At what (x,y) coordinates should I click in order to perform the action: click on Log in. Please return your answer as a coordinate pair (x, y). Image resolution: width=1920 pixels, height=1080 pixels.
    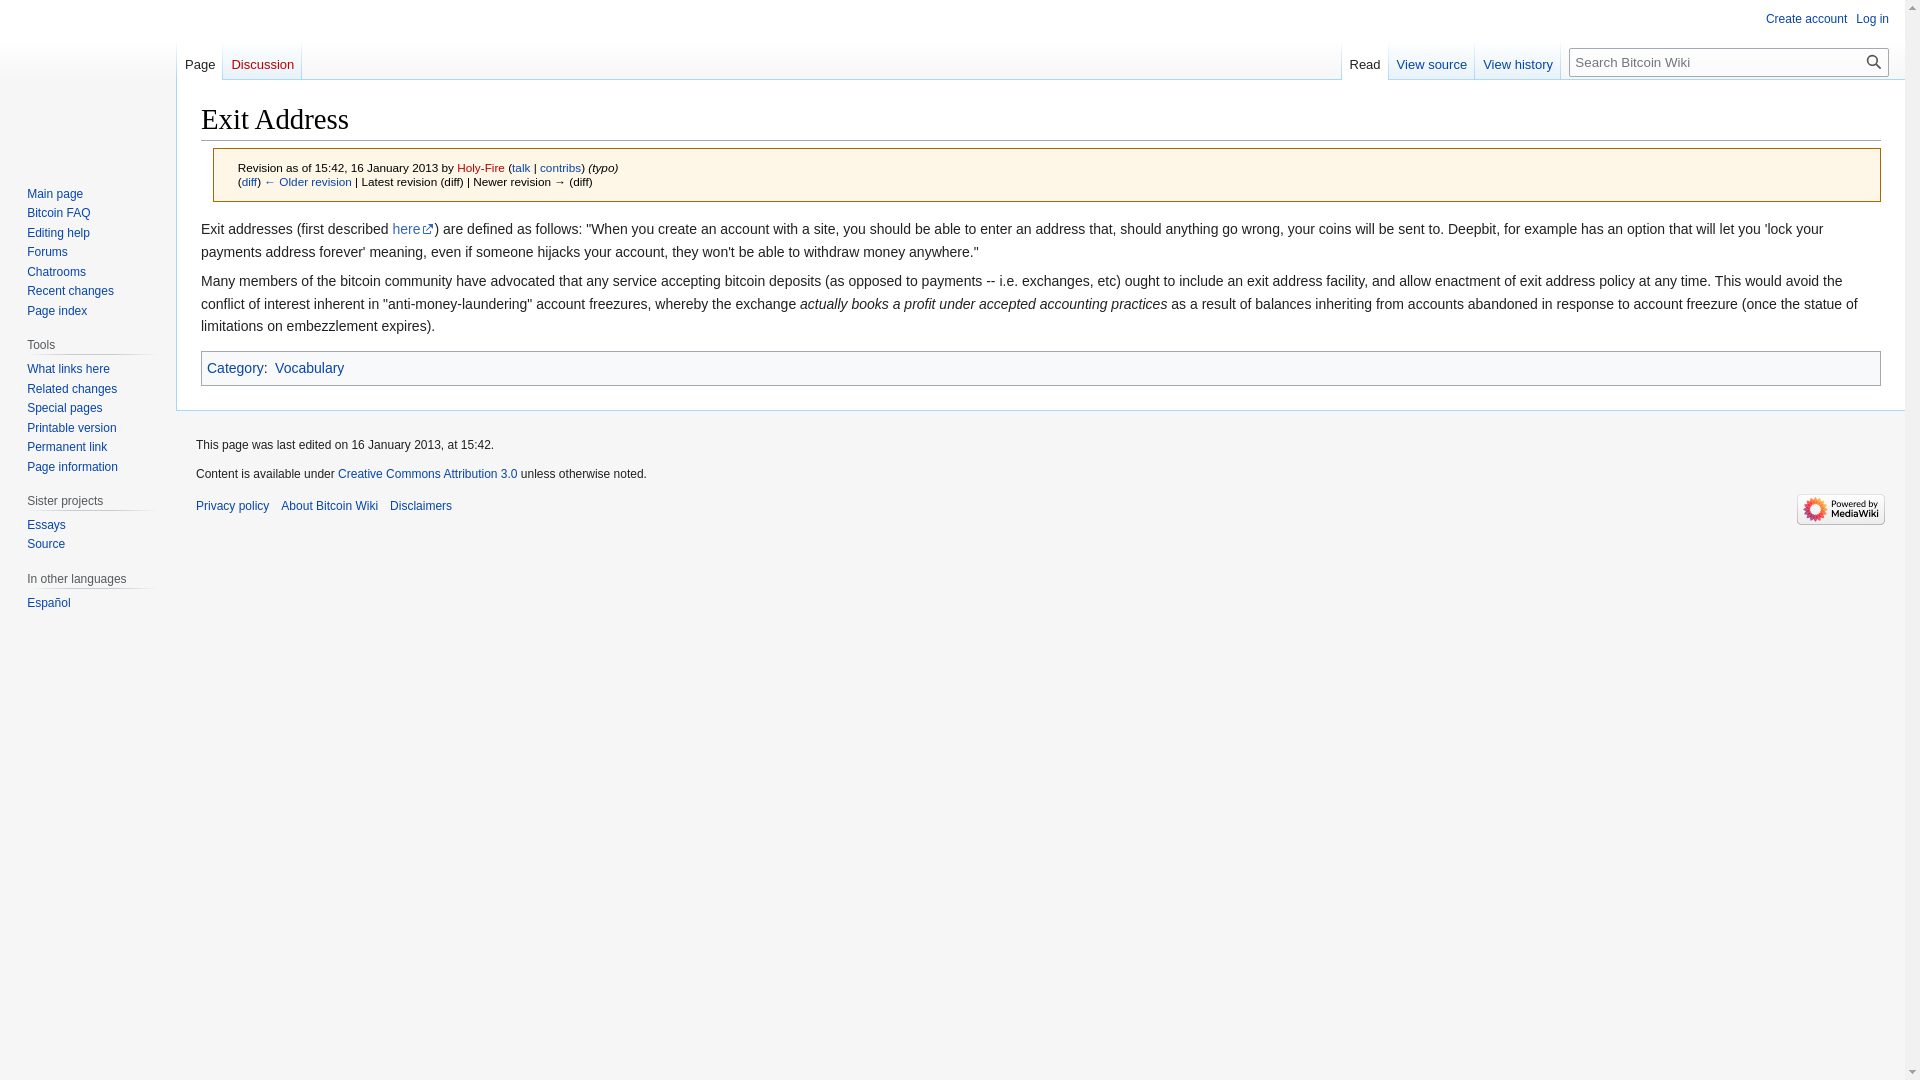
    Looking at the image, I should click on (1872, 18).